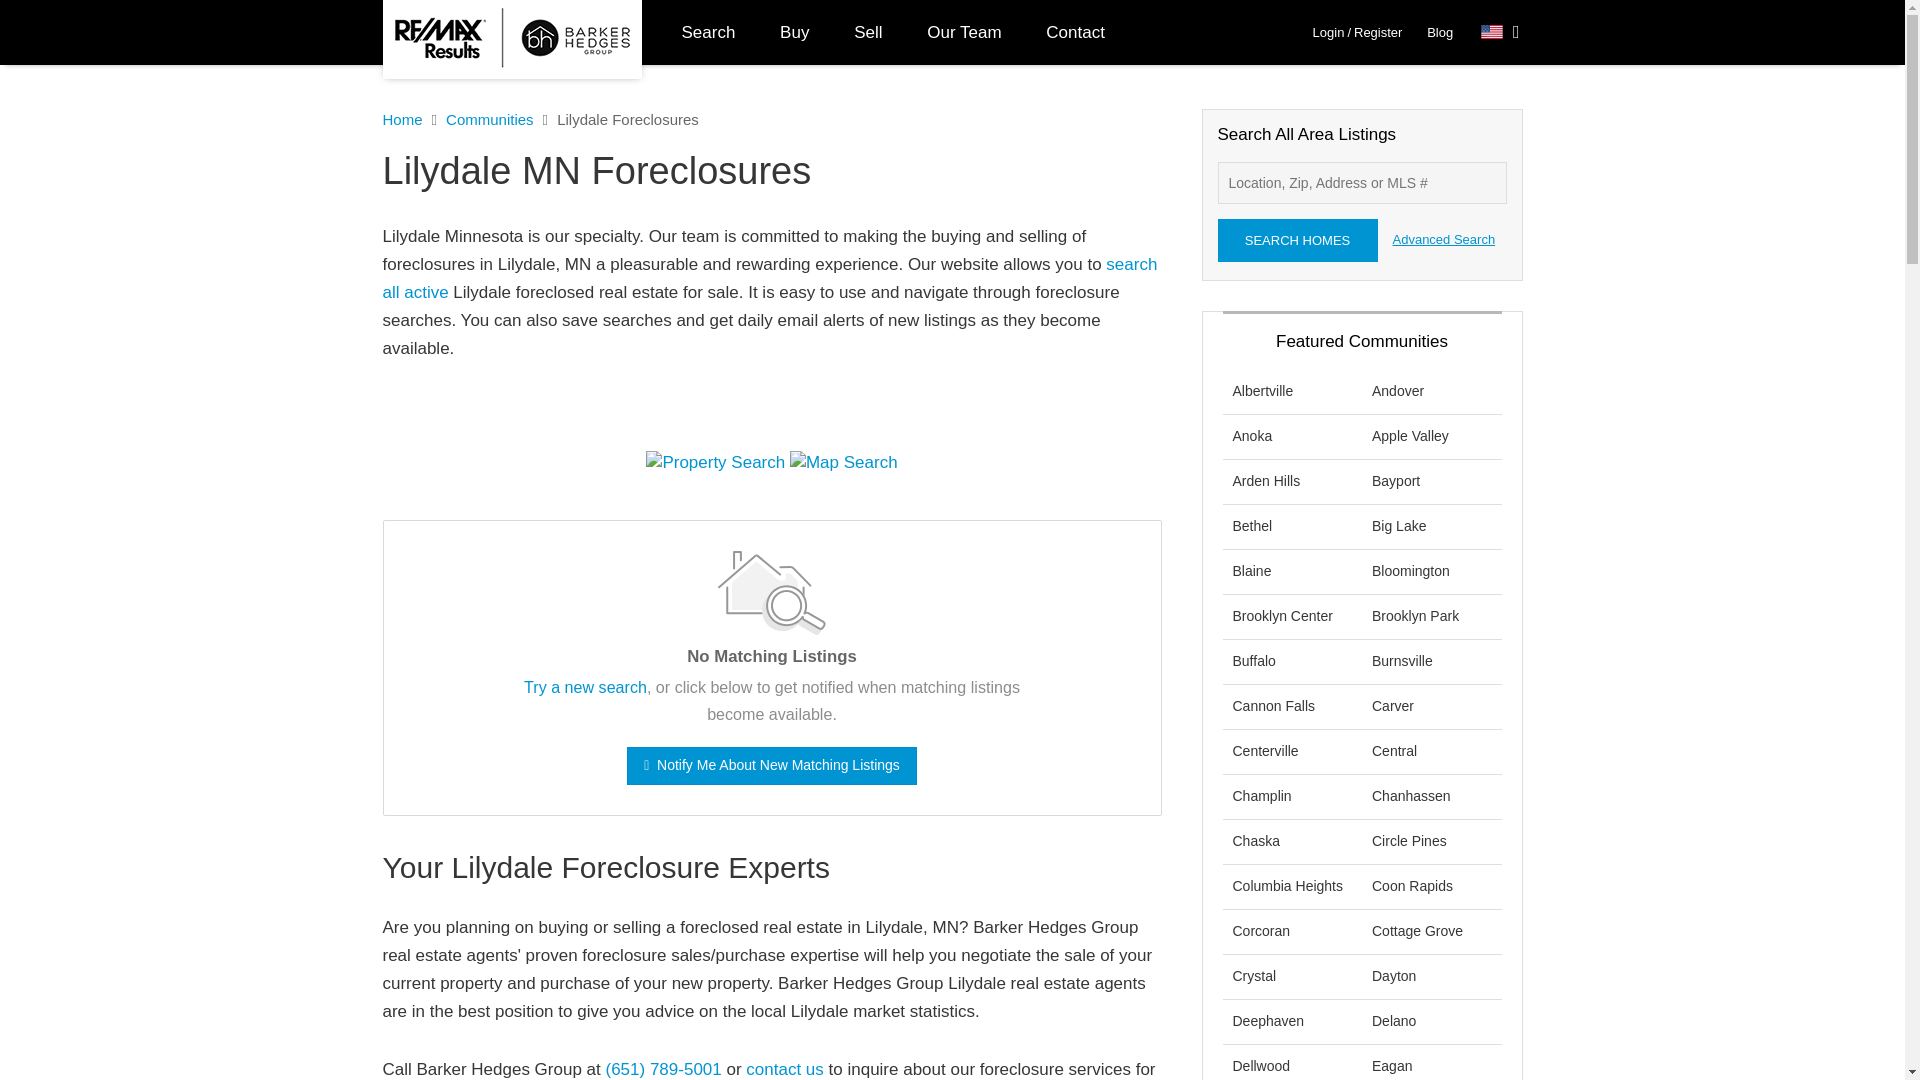 The height and width of the screenshot is (1080, 1920). Describe the element at coordinates (794, 32) in the screenshot. I see `Buy` at that location.